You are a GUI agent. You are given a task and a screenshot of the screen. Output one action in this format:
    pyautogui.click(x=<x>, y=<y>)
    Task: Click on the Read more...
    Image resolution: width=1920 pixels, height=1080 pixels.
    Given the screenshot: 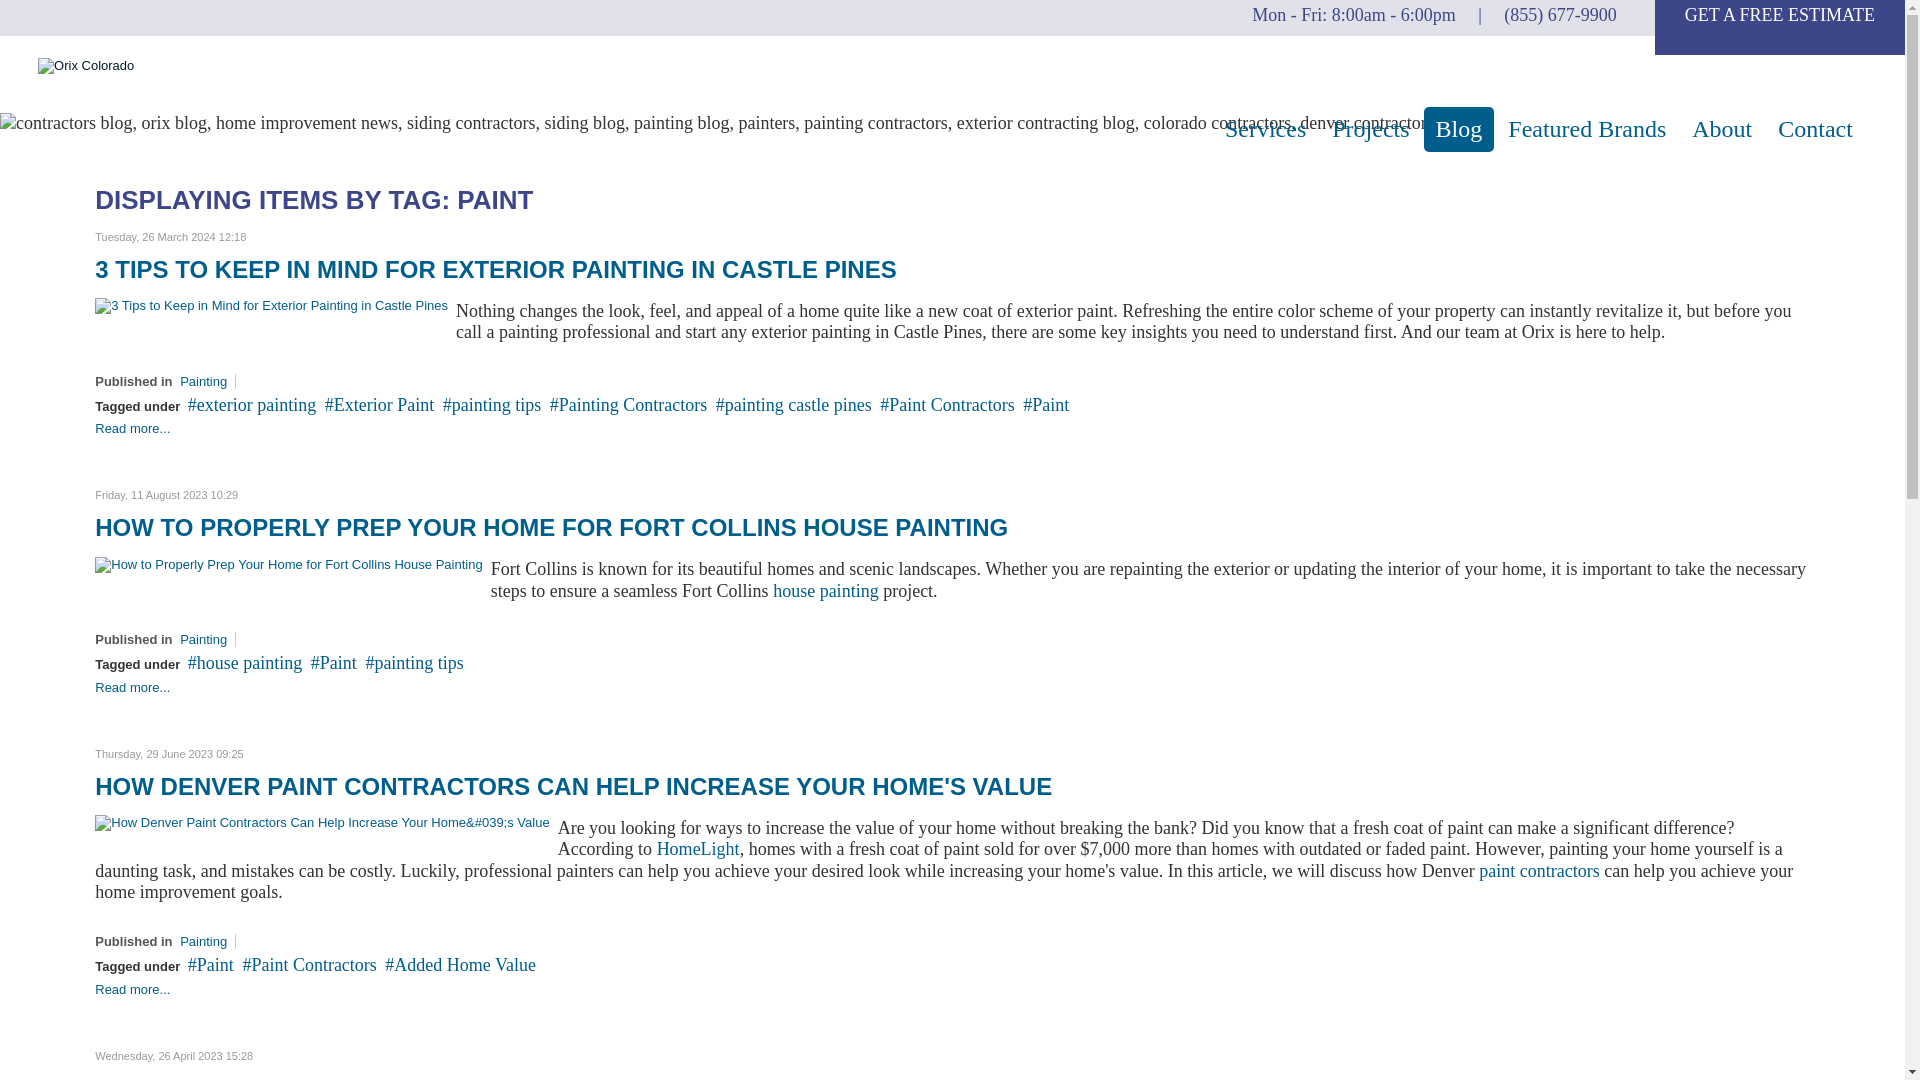 What is the action you would take?
    pyautogui.click(x=132, y=428)
    